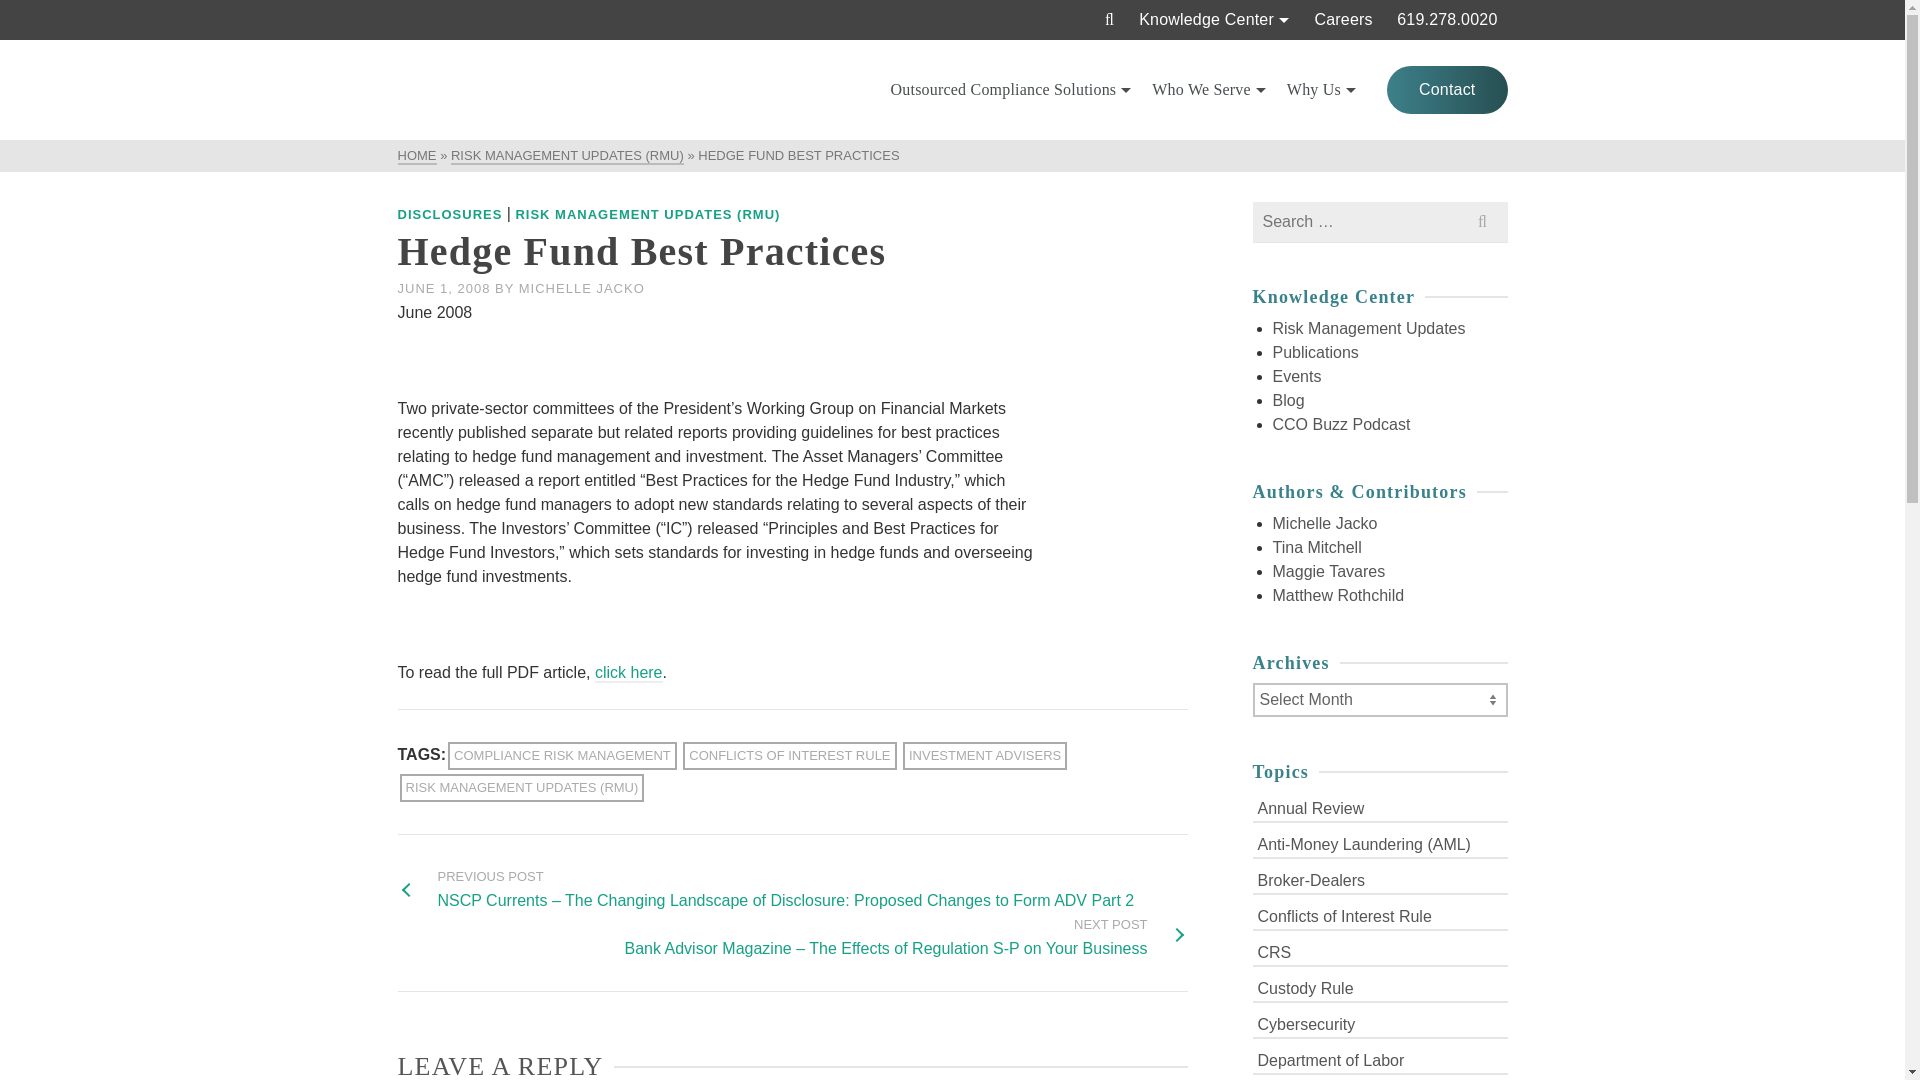 The width and height of the screenshot is (1920, 1080). Describe the element at coordinates (1446, 20) in the screenshot. I see `619.278.0020` at that location.